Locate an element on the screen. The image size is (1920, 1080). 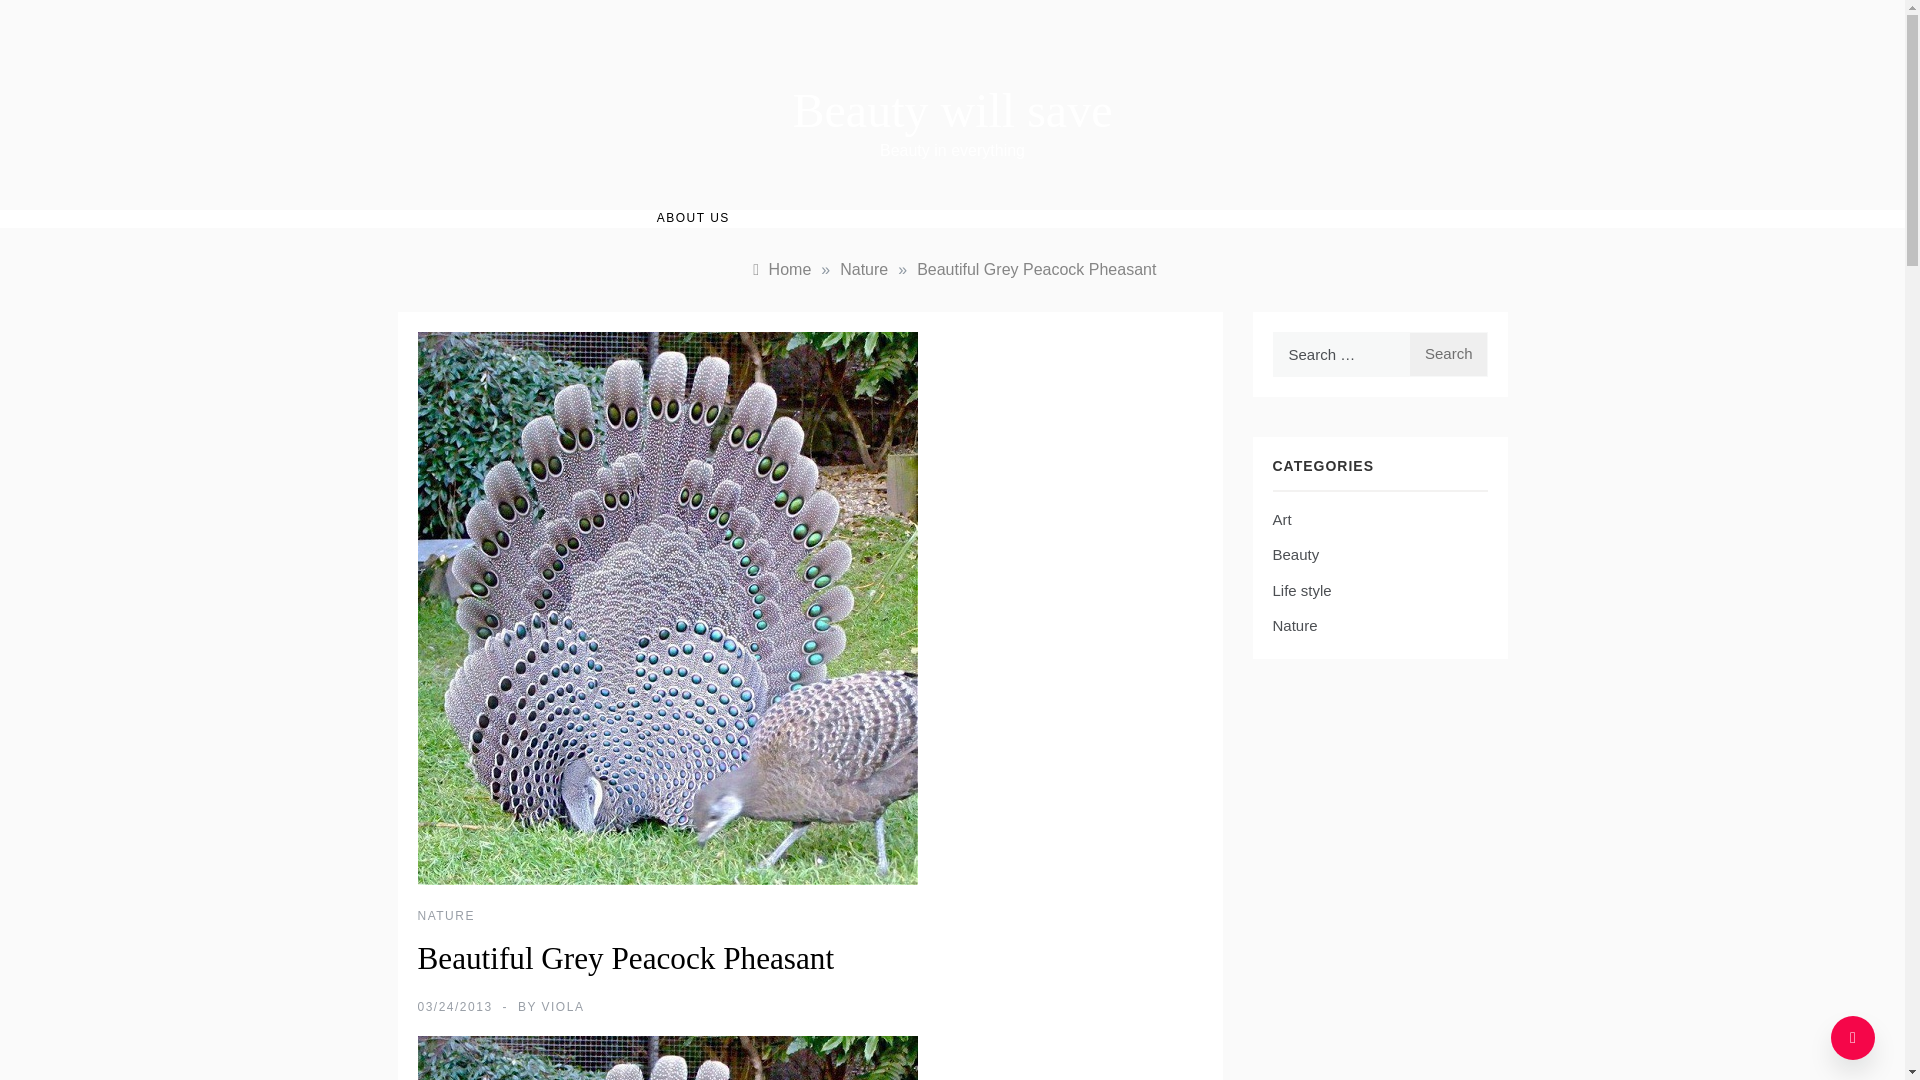
ABOUT US is located at coordinates (692, 218).